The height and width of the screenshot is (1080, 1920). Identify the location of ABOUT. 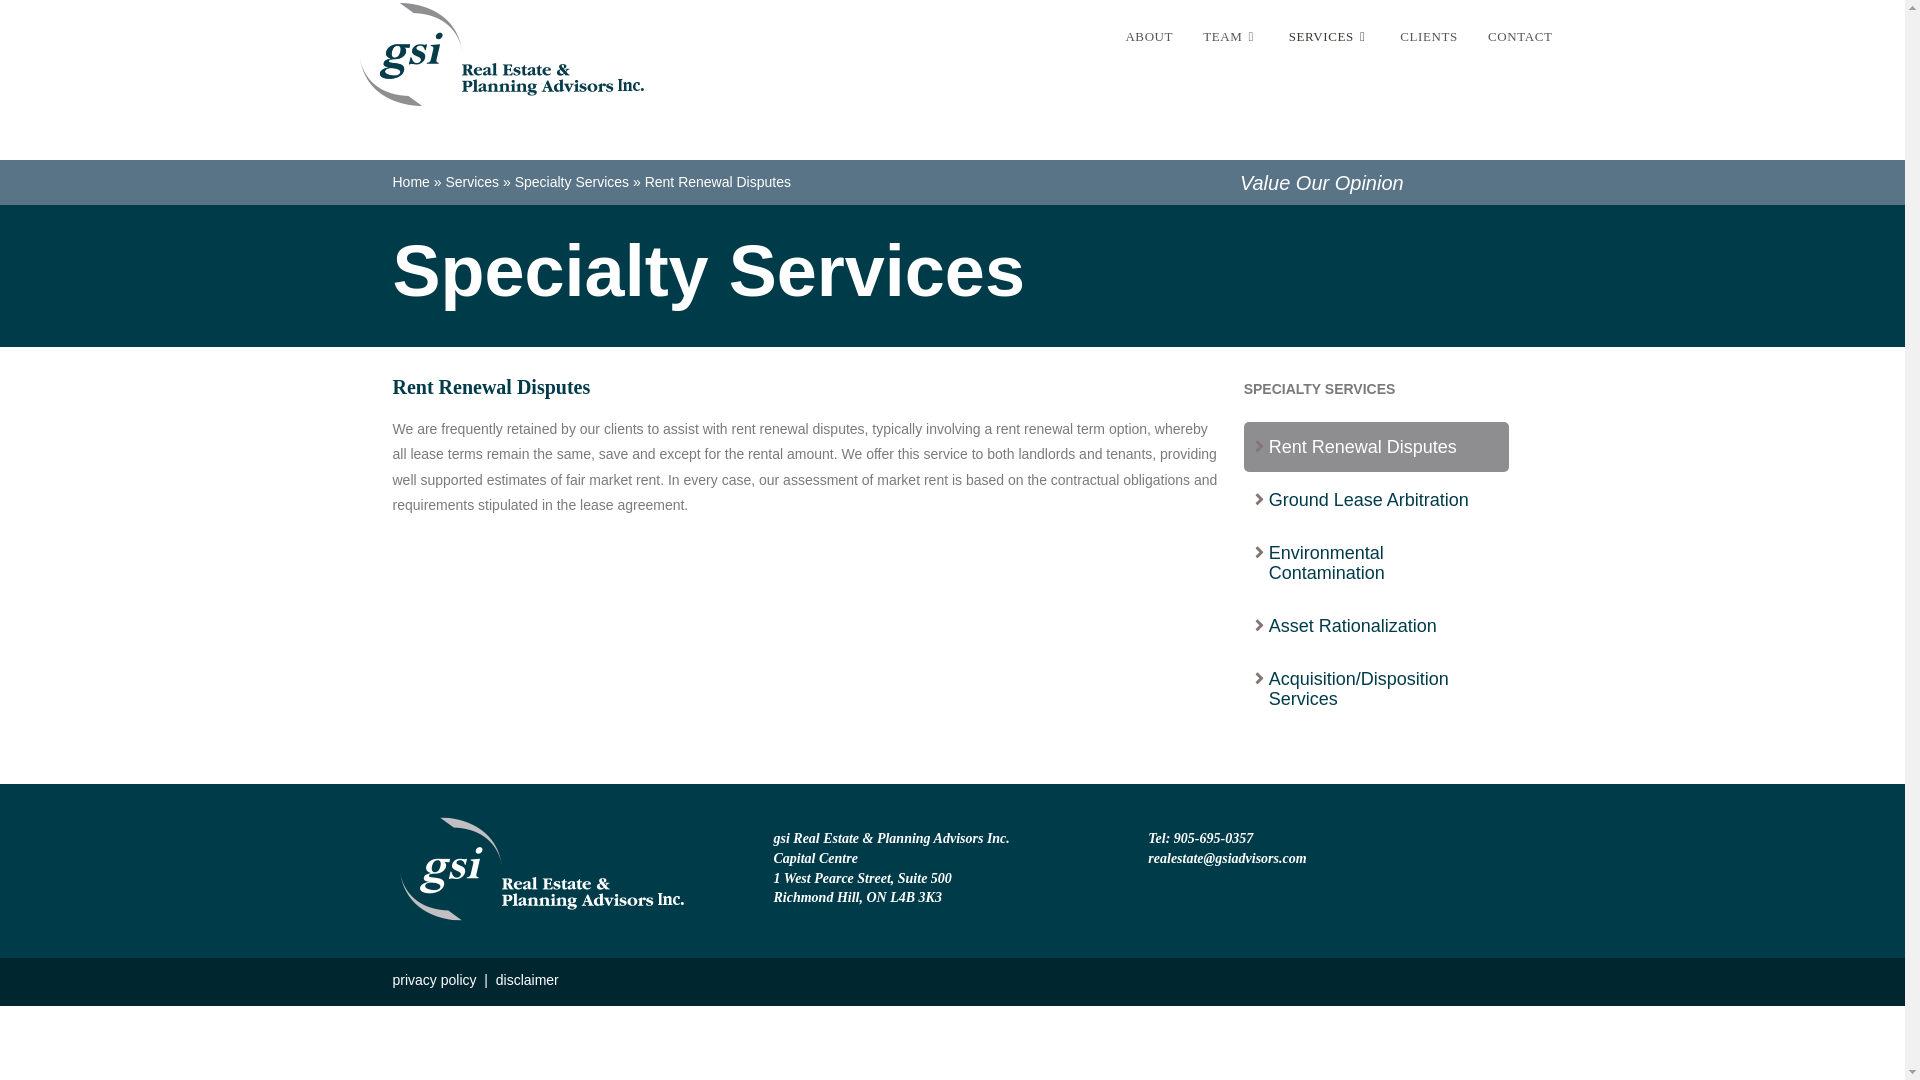
(1148, 37).